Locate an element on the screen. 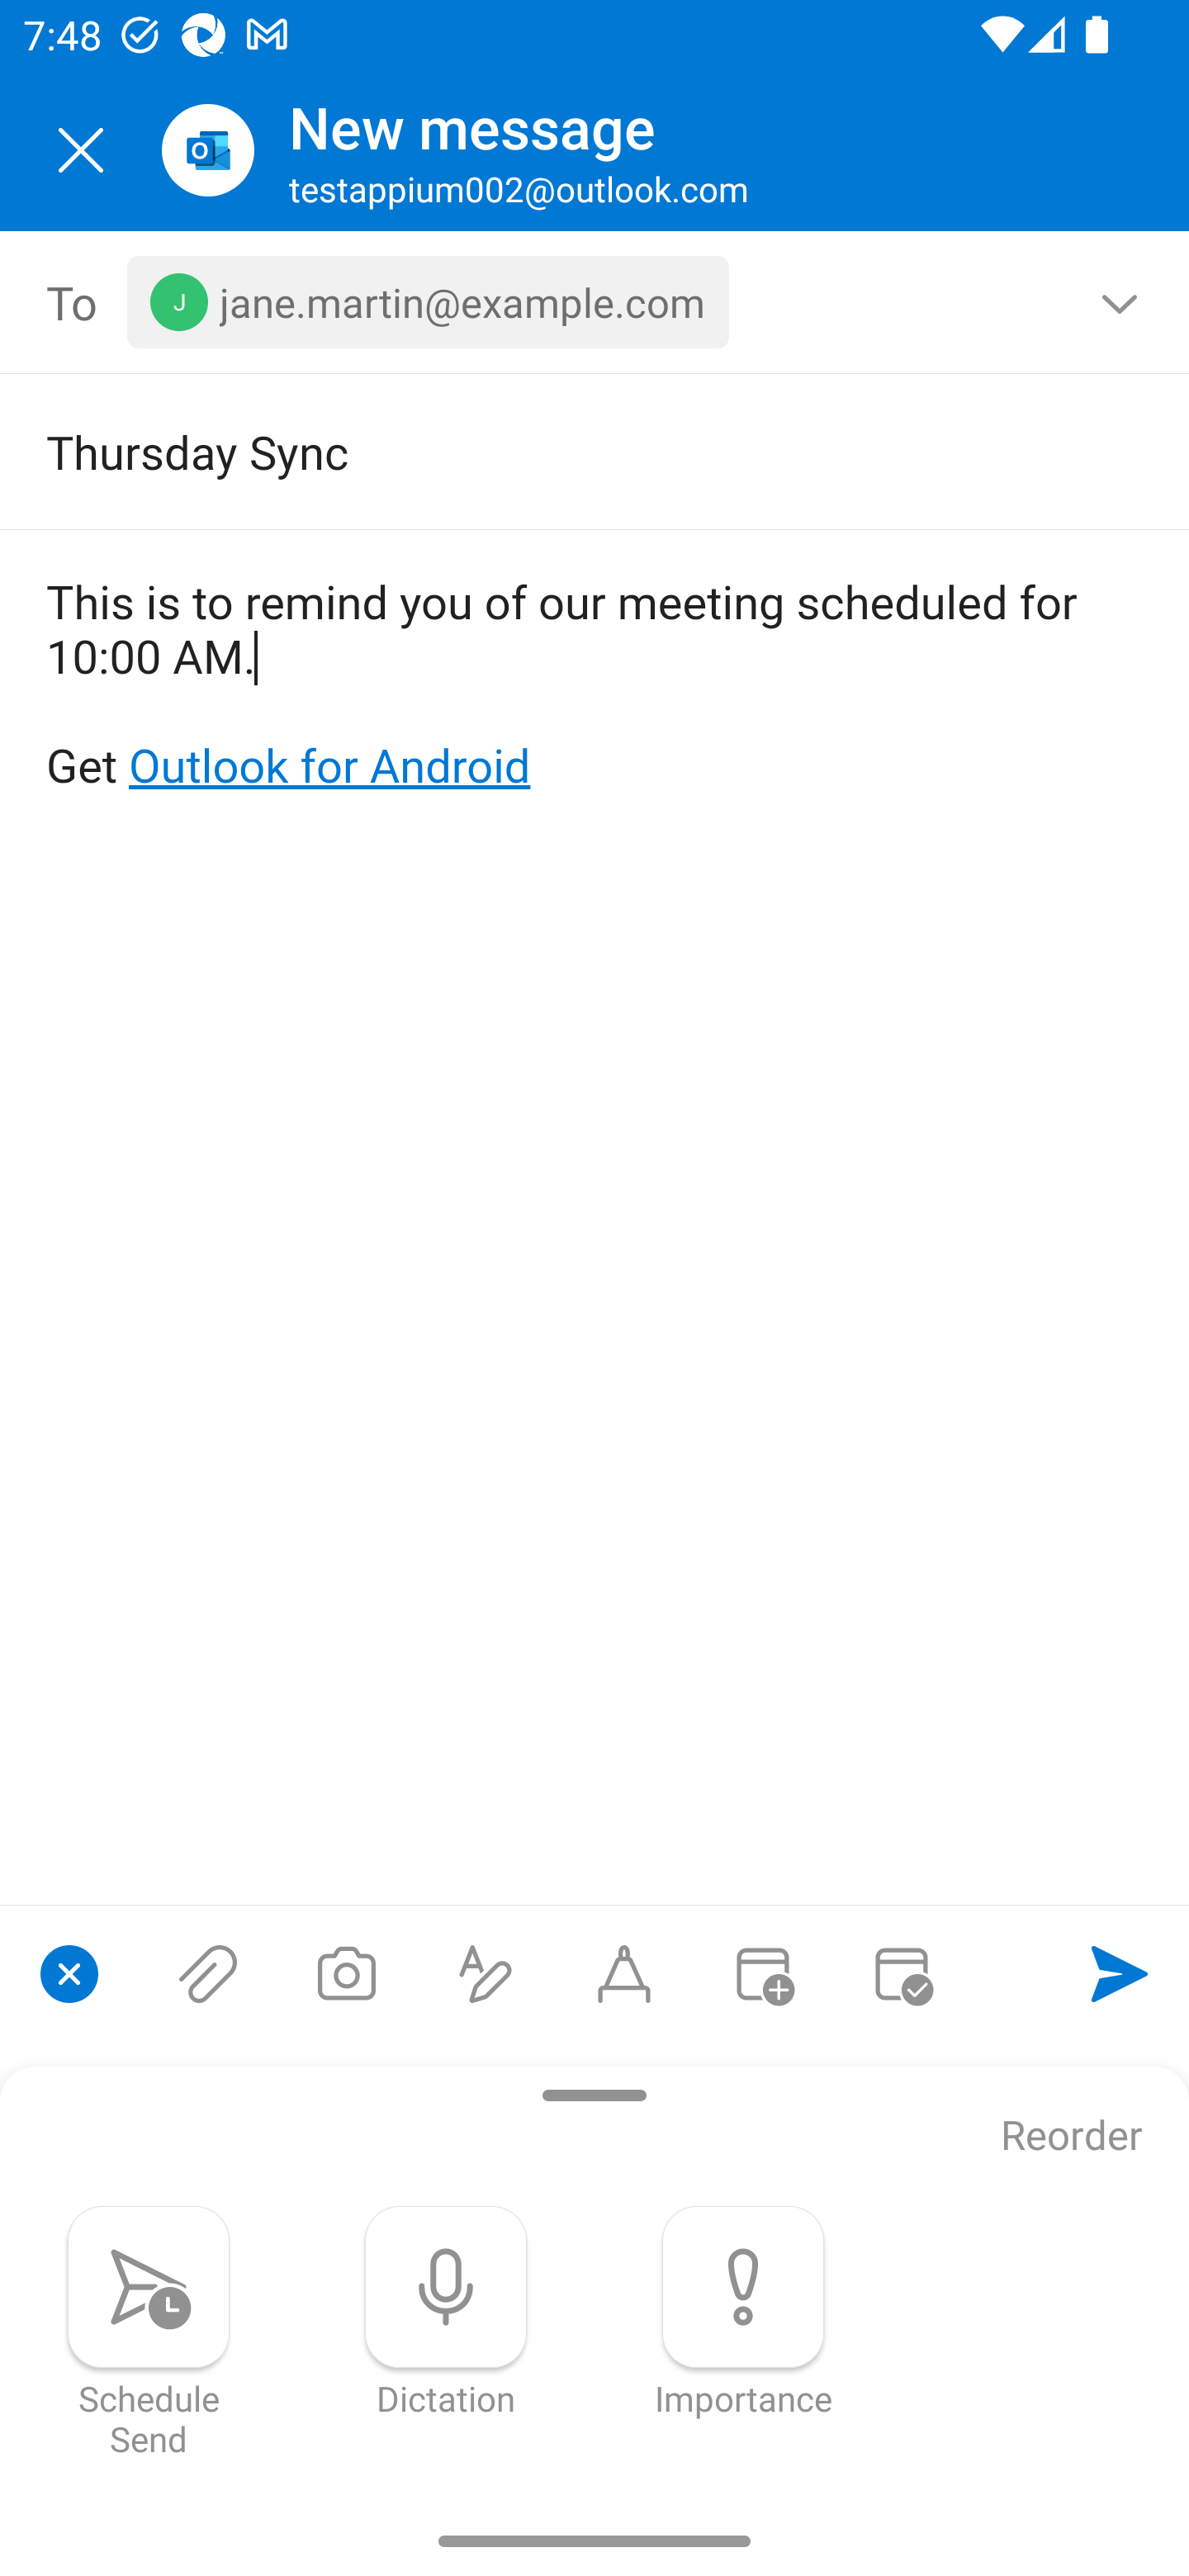 This screenshot has width=1189, height=2576. Reorder is located at coordinates (1072, 2137).